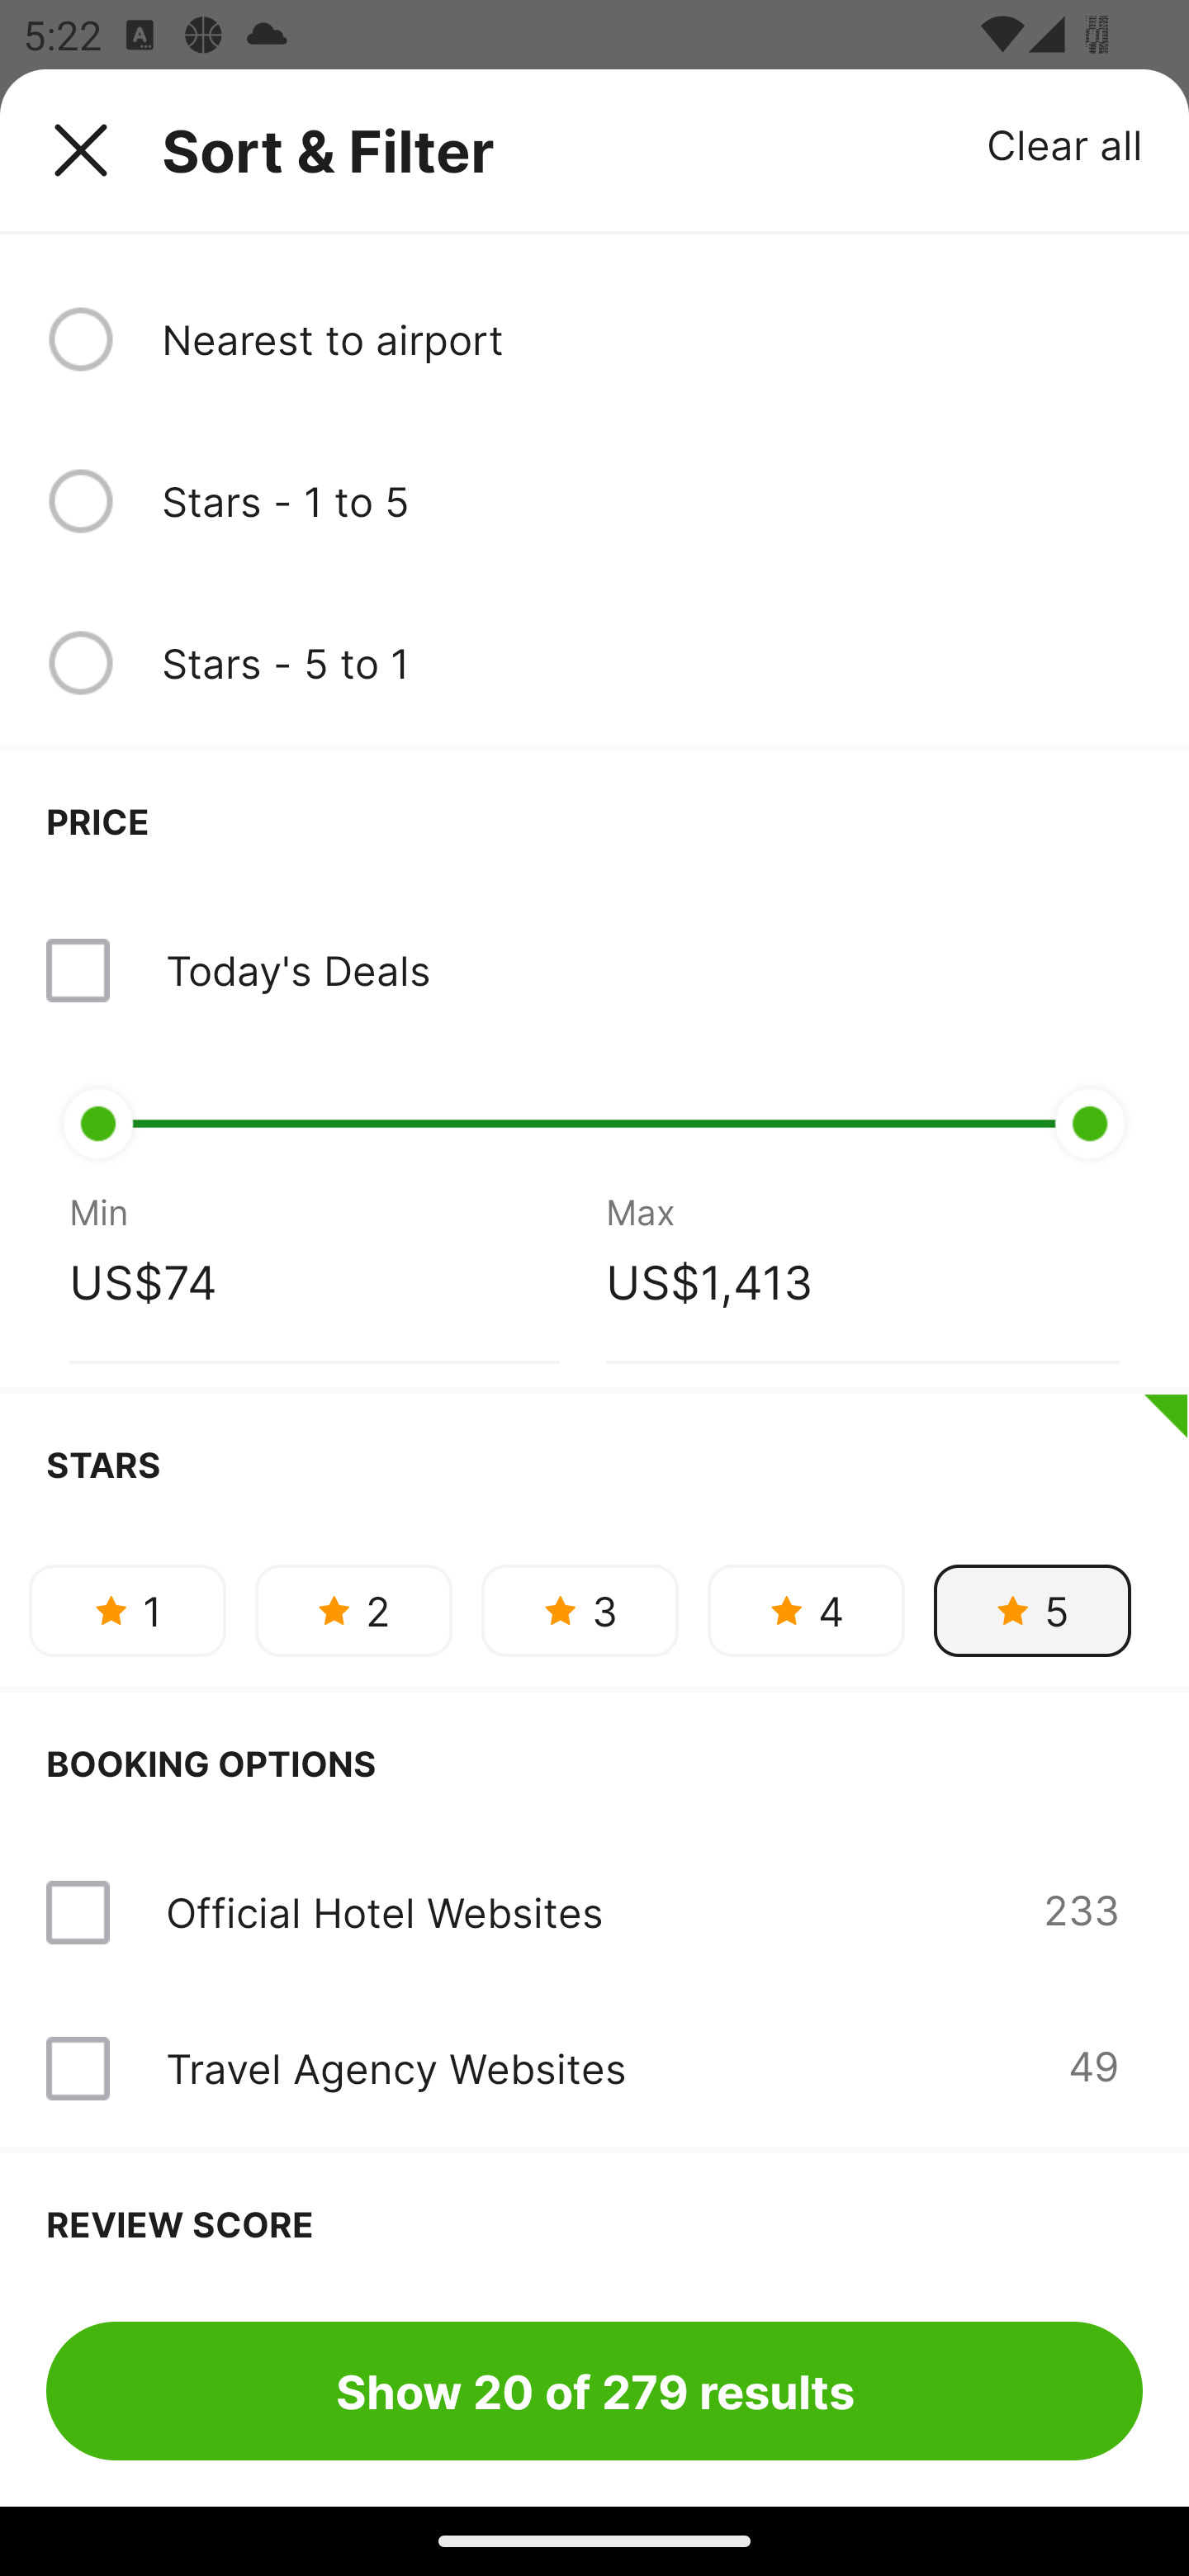 This screenshot has width=1189, height=2576. I want to click on 2, so click(353, 1610).